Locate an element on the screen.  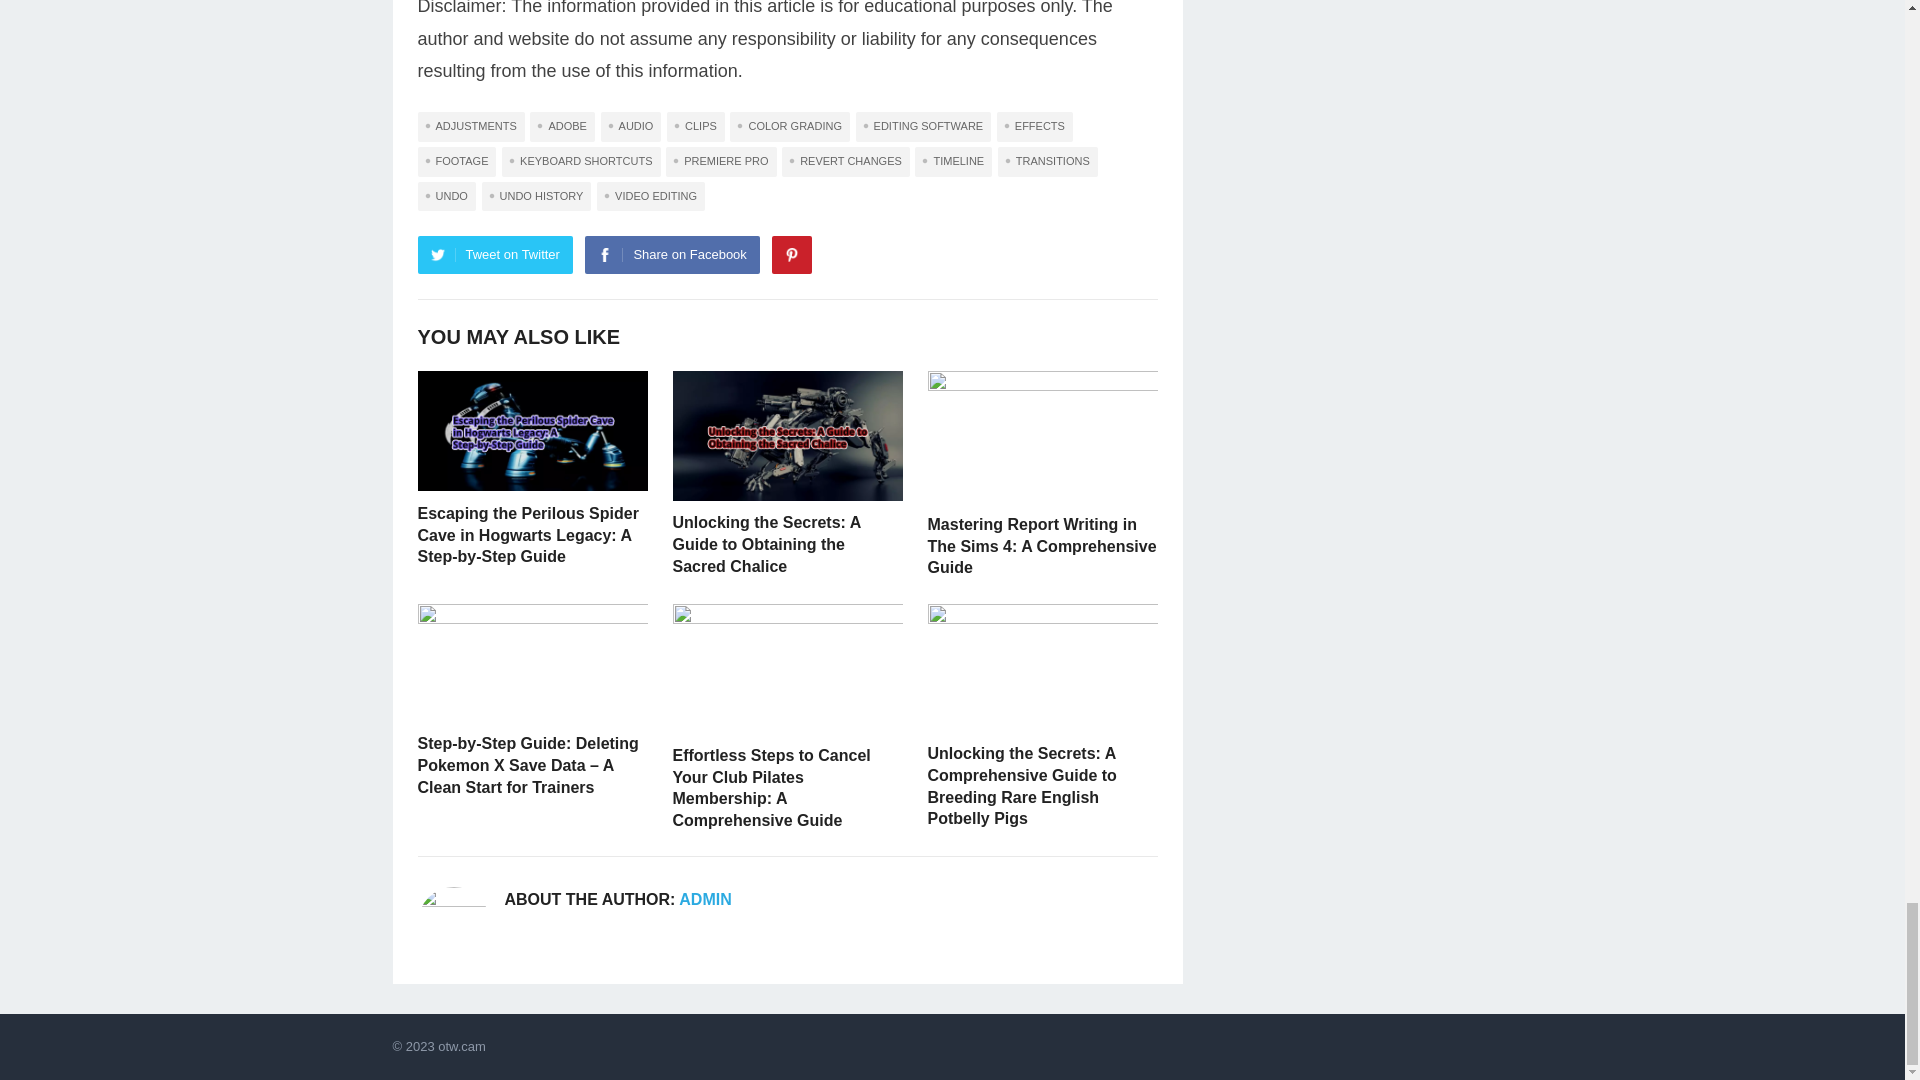
REVERT CHANGES is located at coordinates (846, 162).